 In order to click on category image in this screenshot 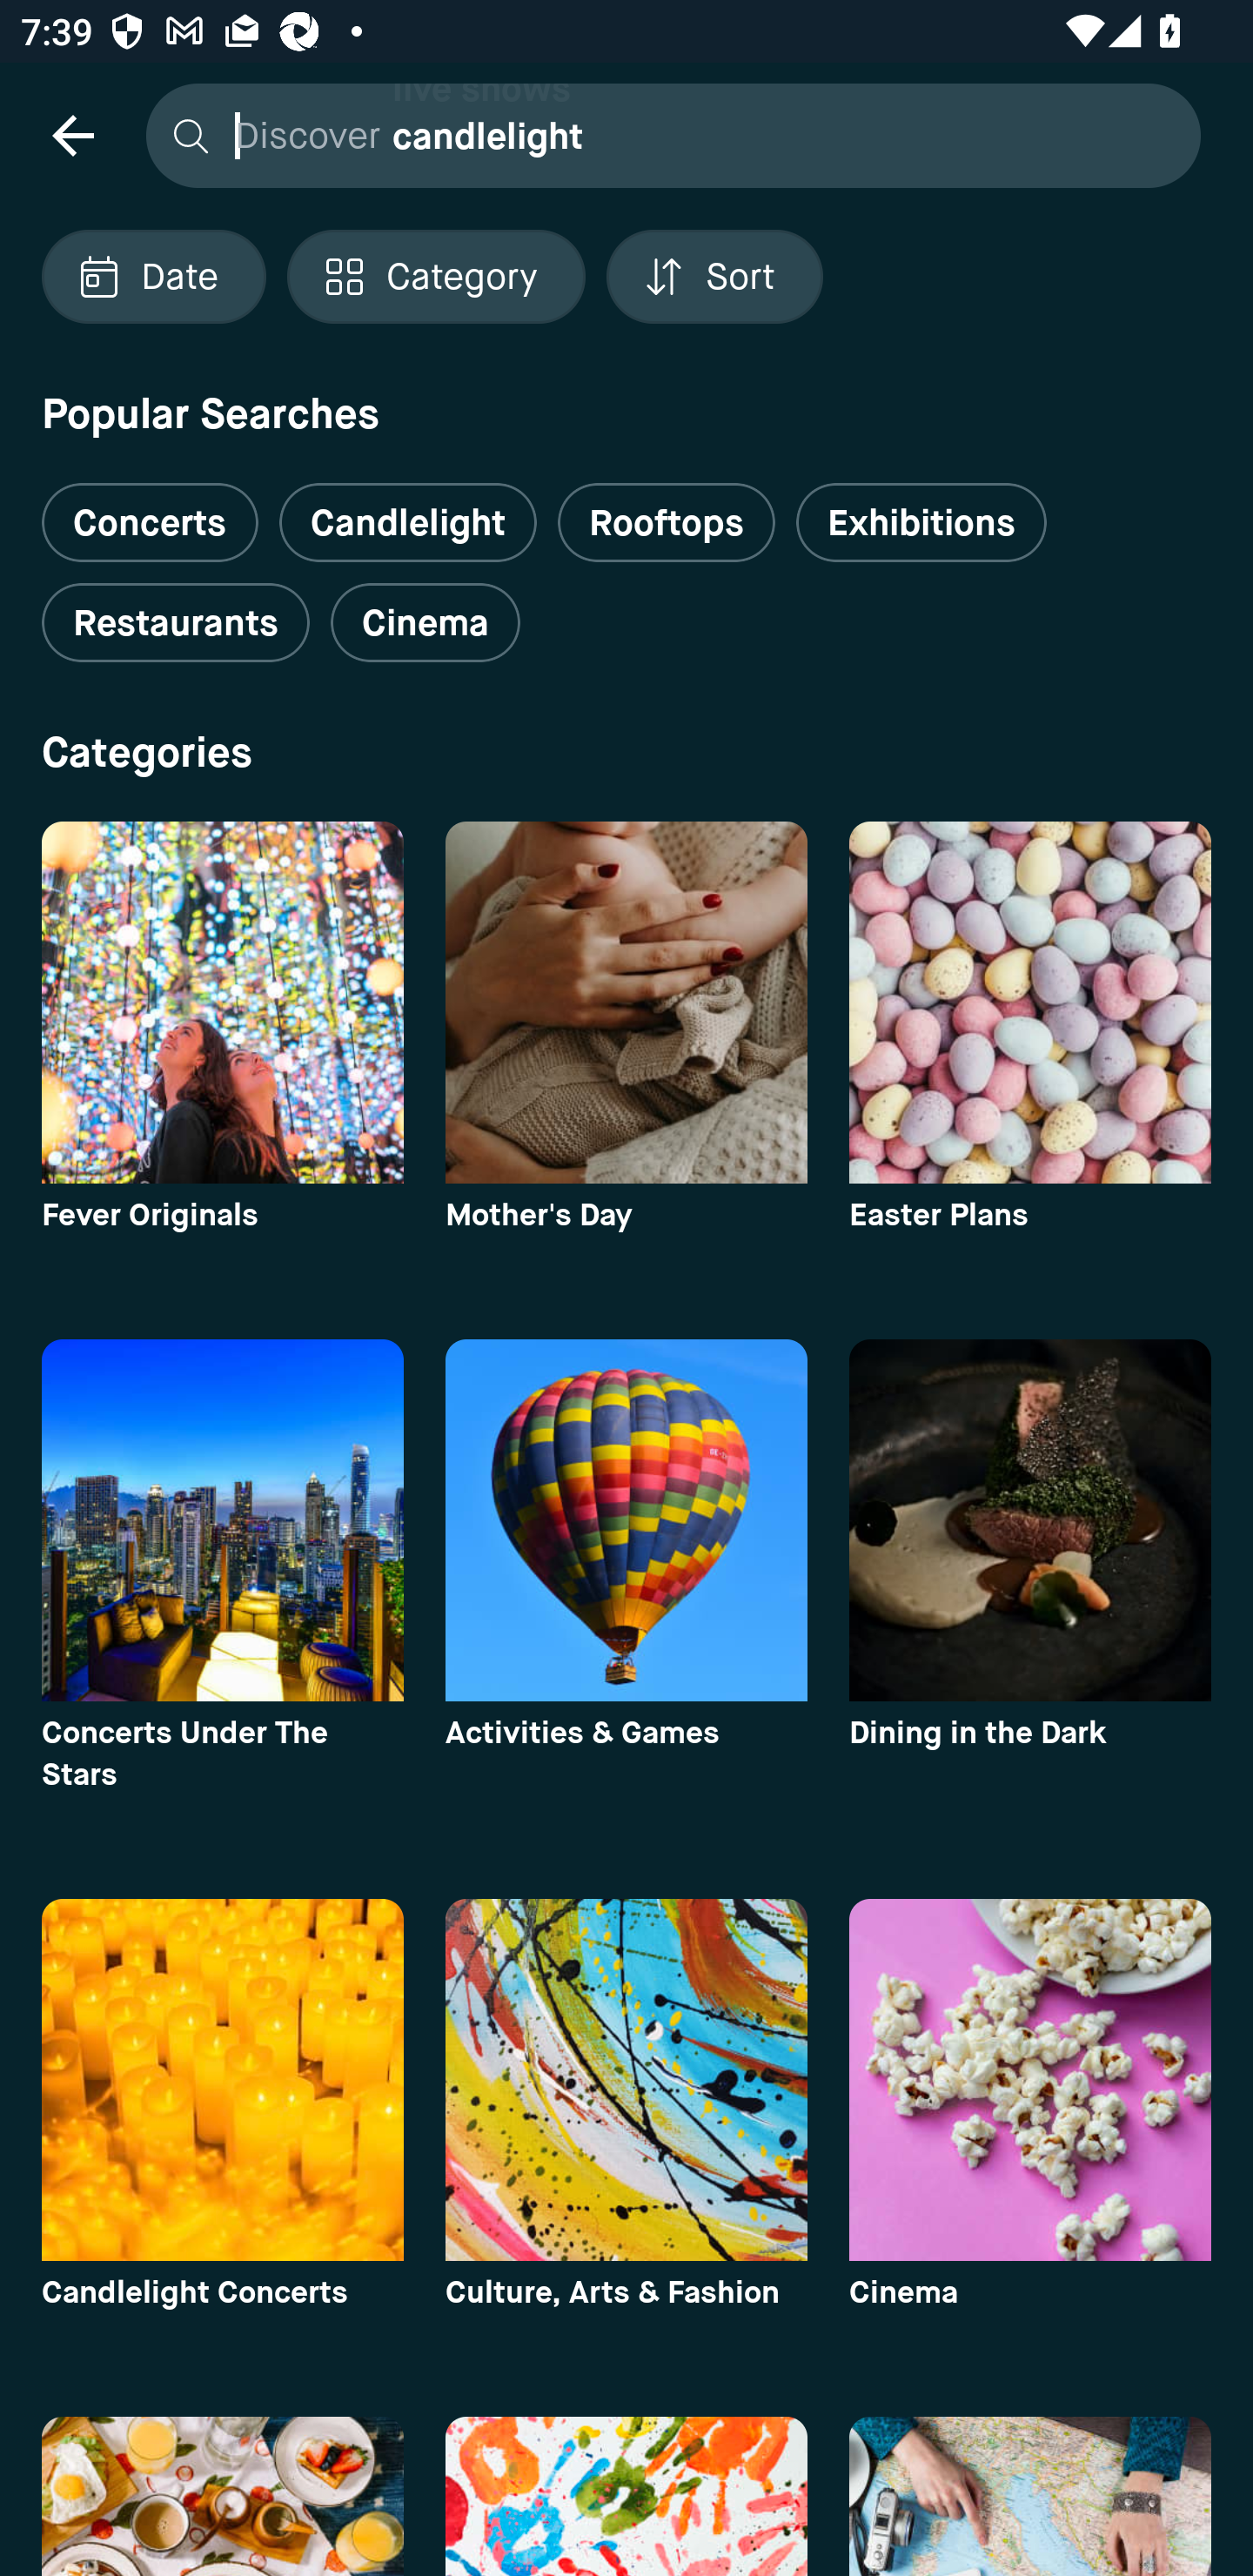, I will do `click(1030, 1519)`.